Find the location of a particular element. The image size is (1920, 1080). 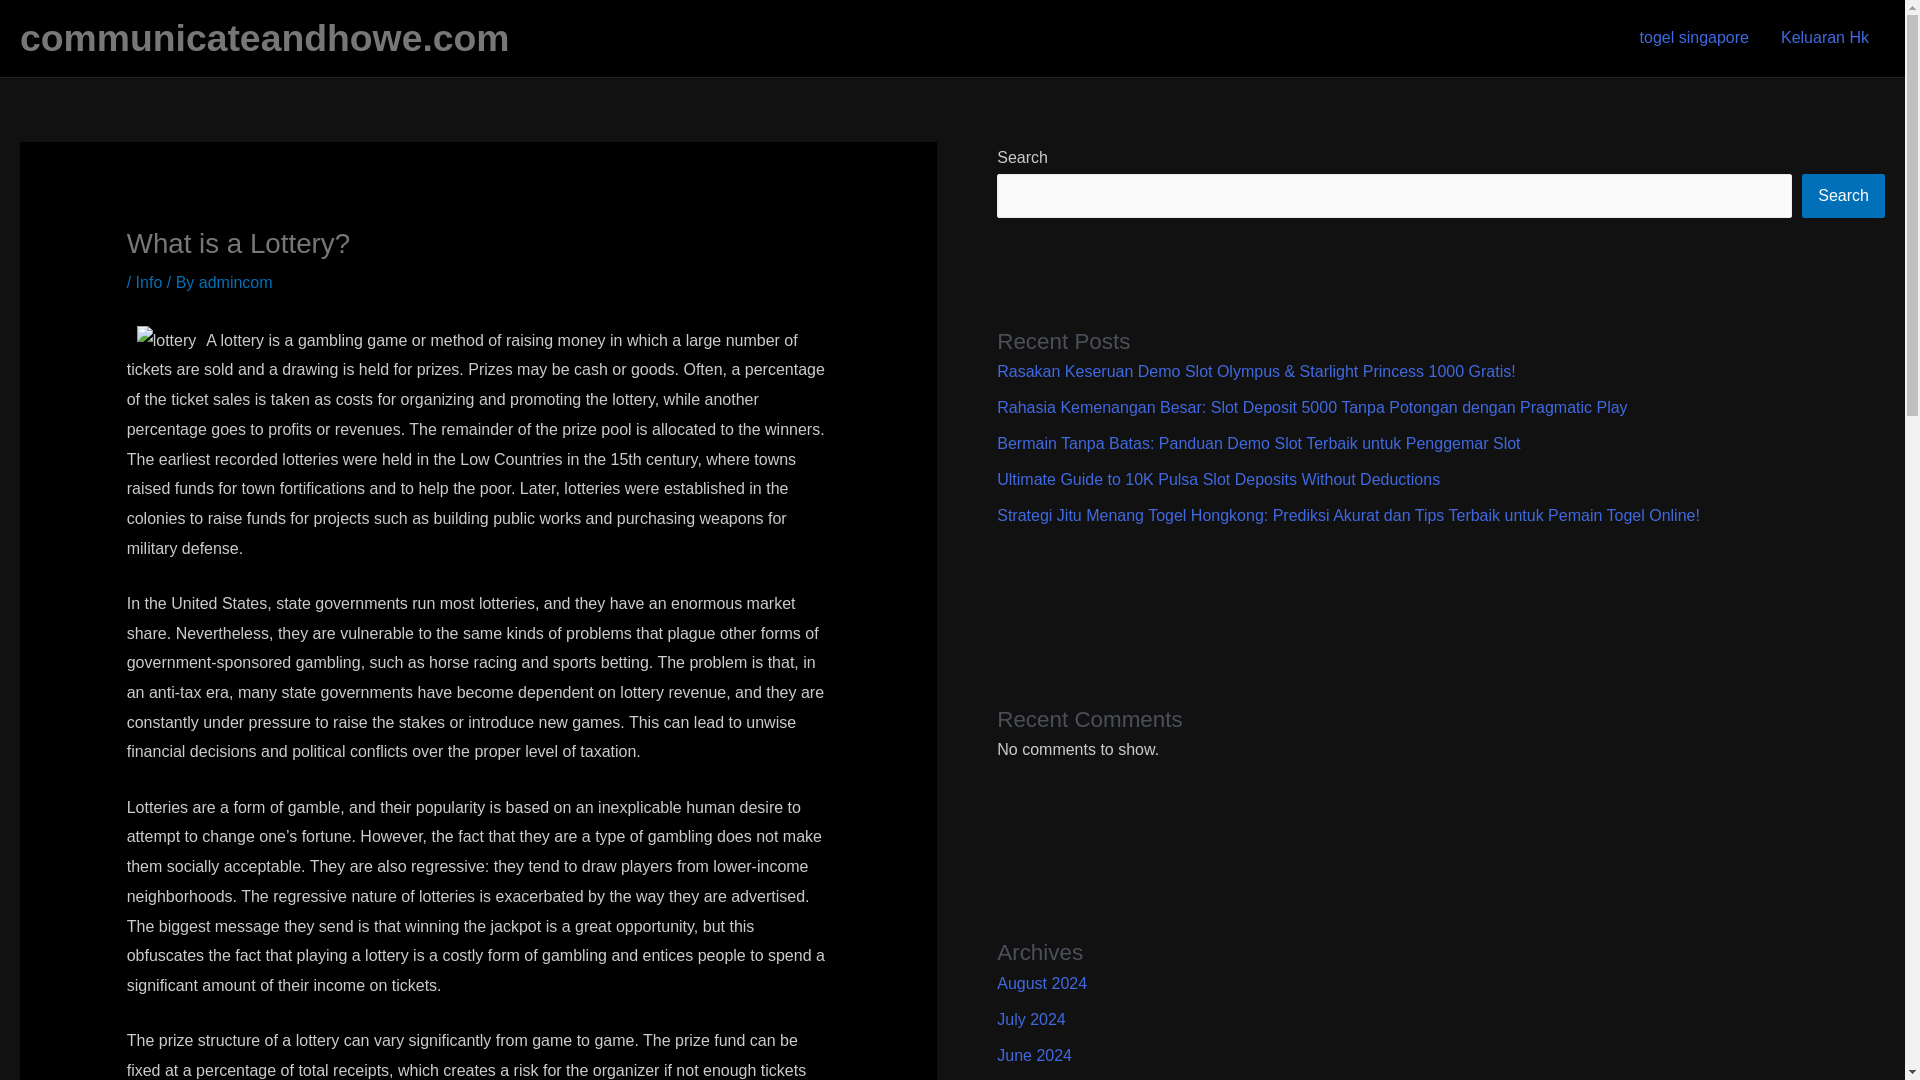

Info is located at coordinates (150, 282).